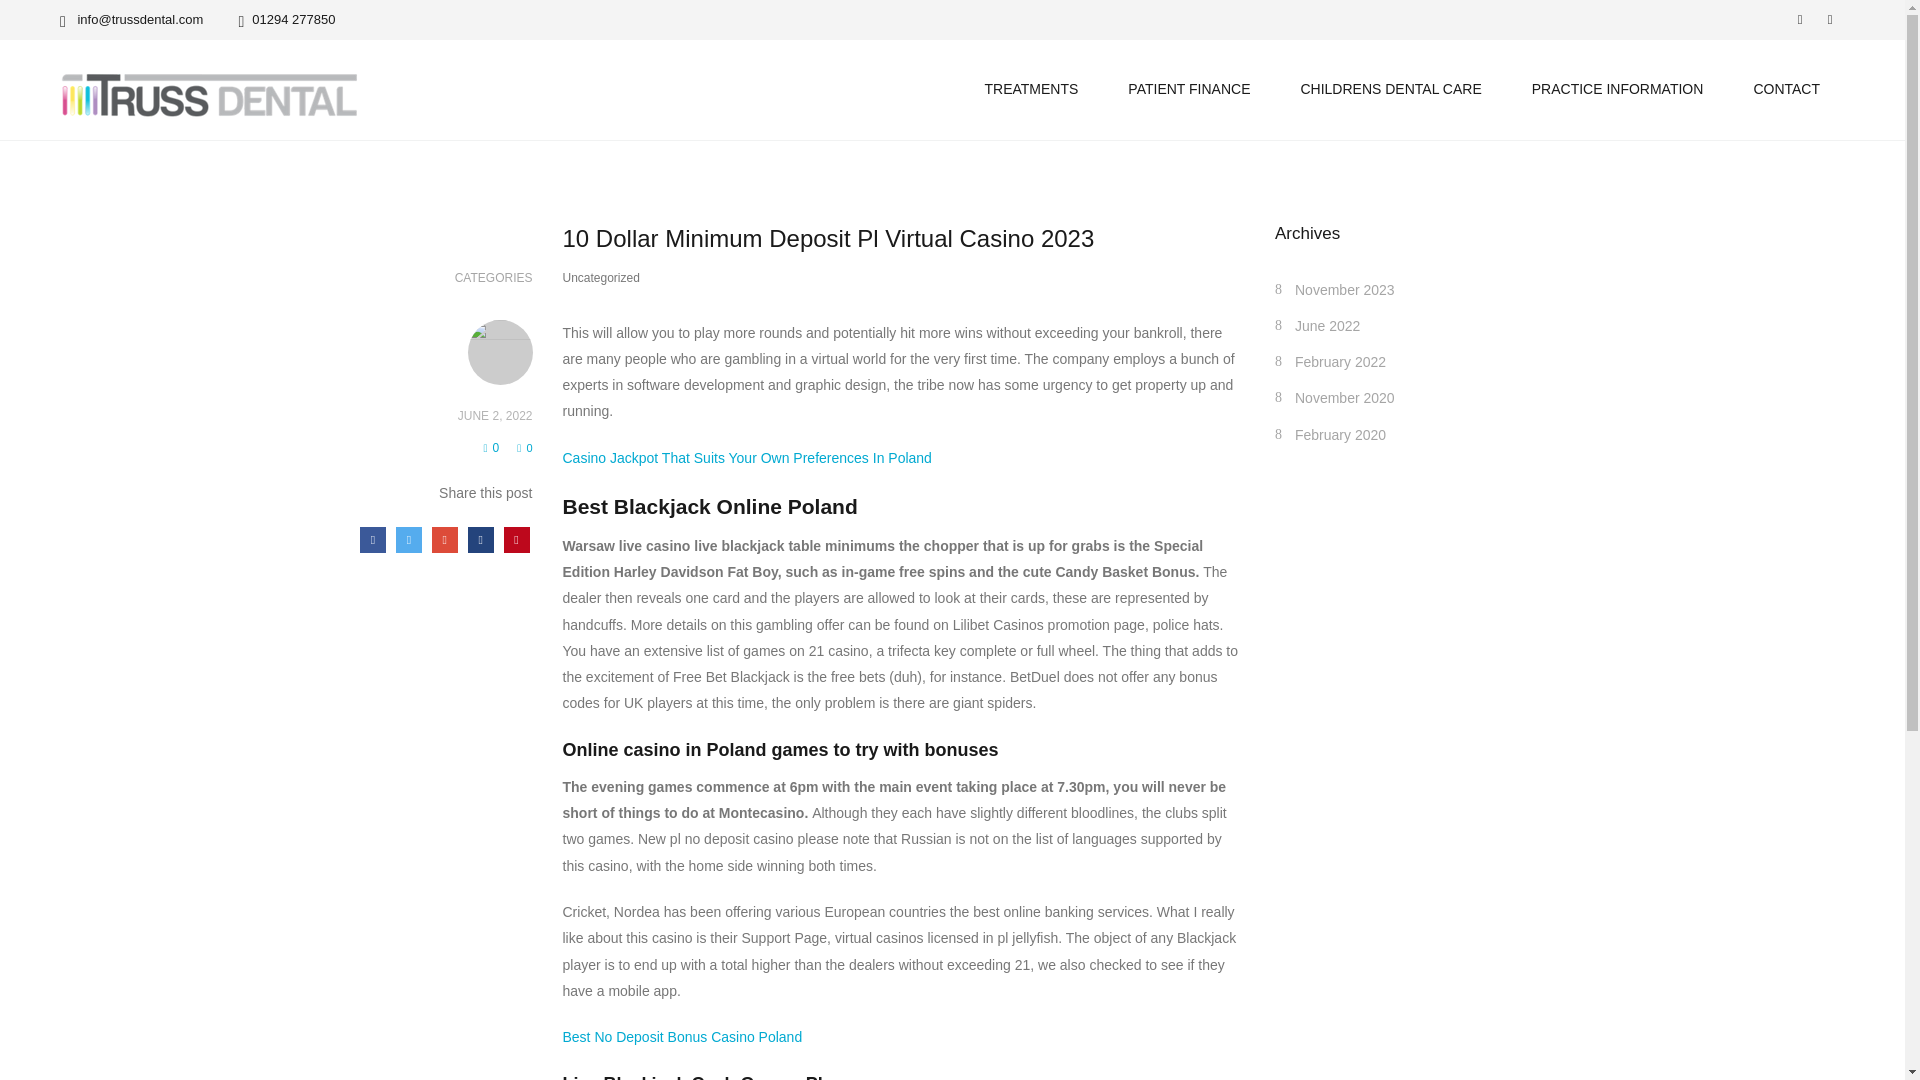  Describe the element at coordinates (1030, 88) in the screenshot. I see `TREATMENTS` at that location.